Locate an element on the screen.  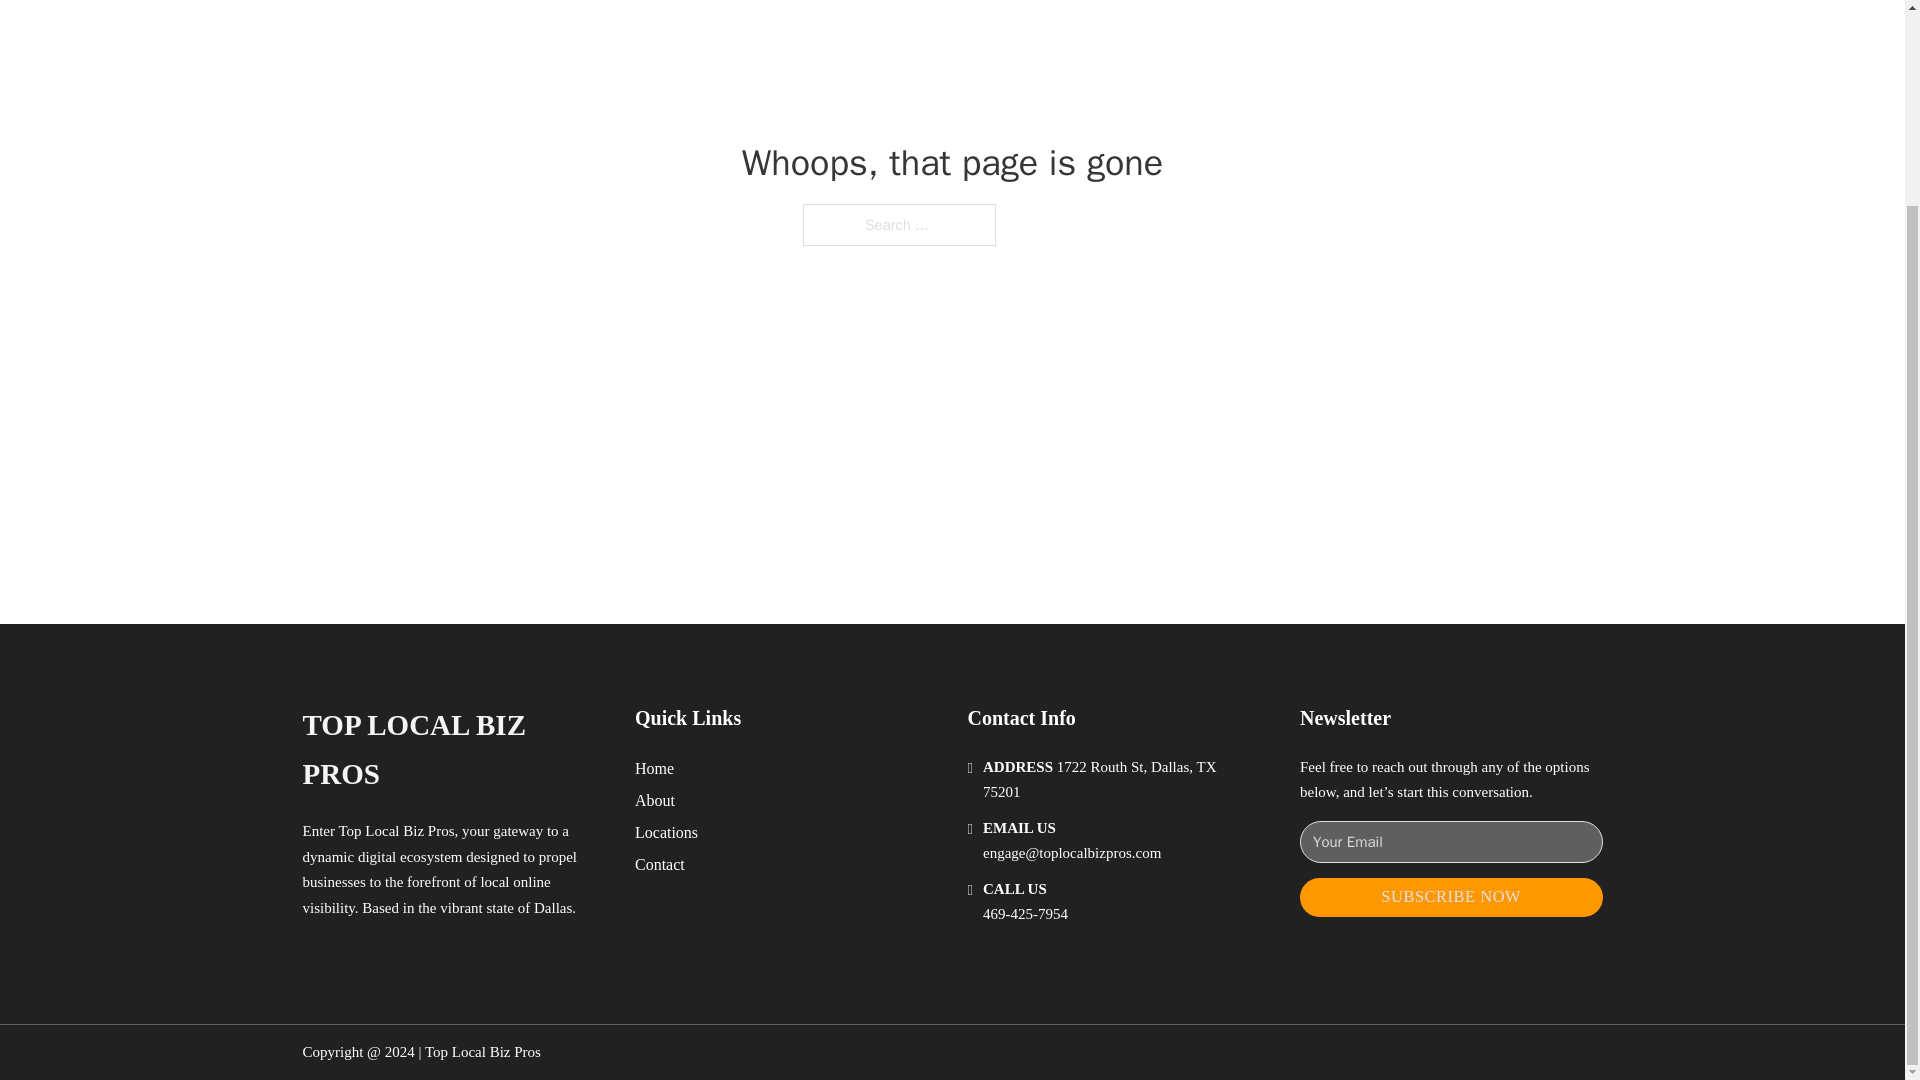
469-425-7954 is located at coordinates (1025, 914).